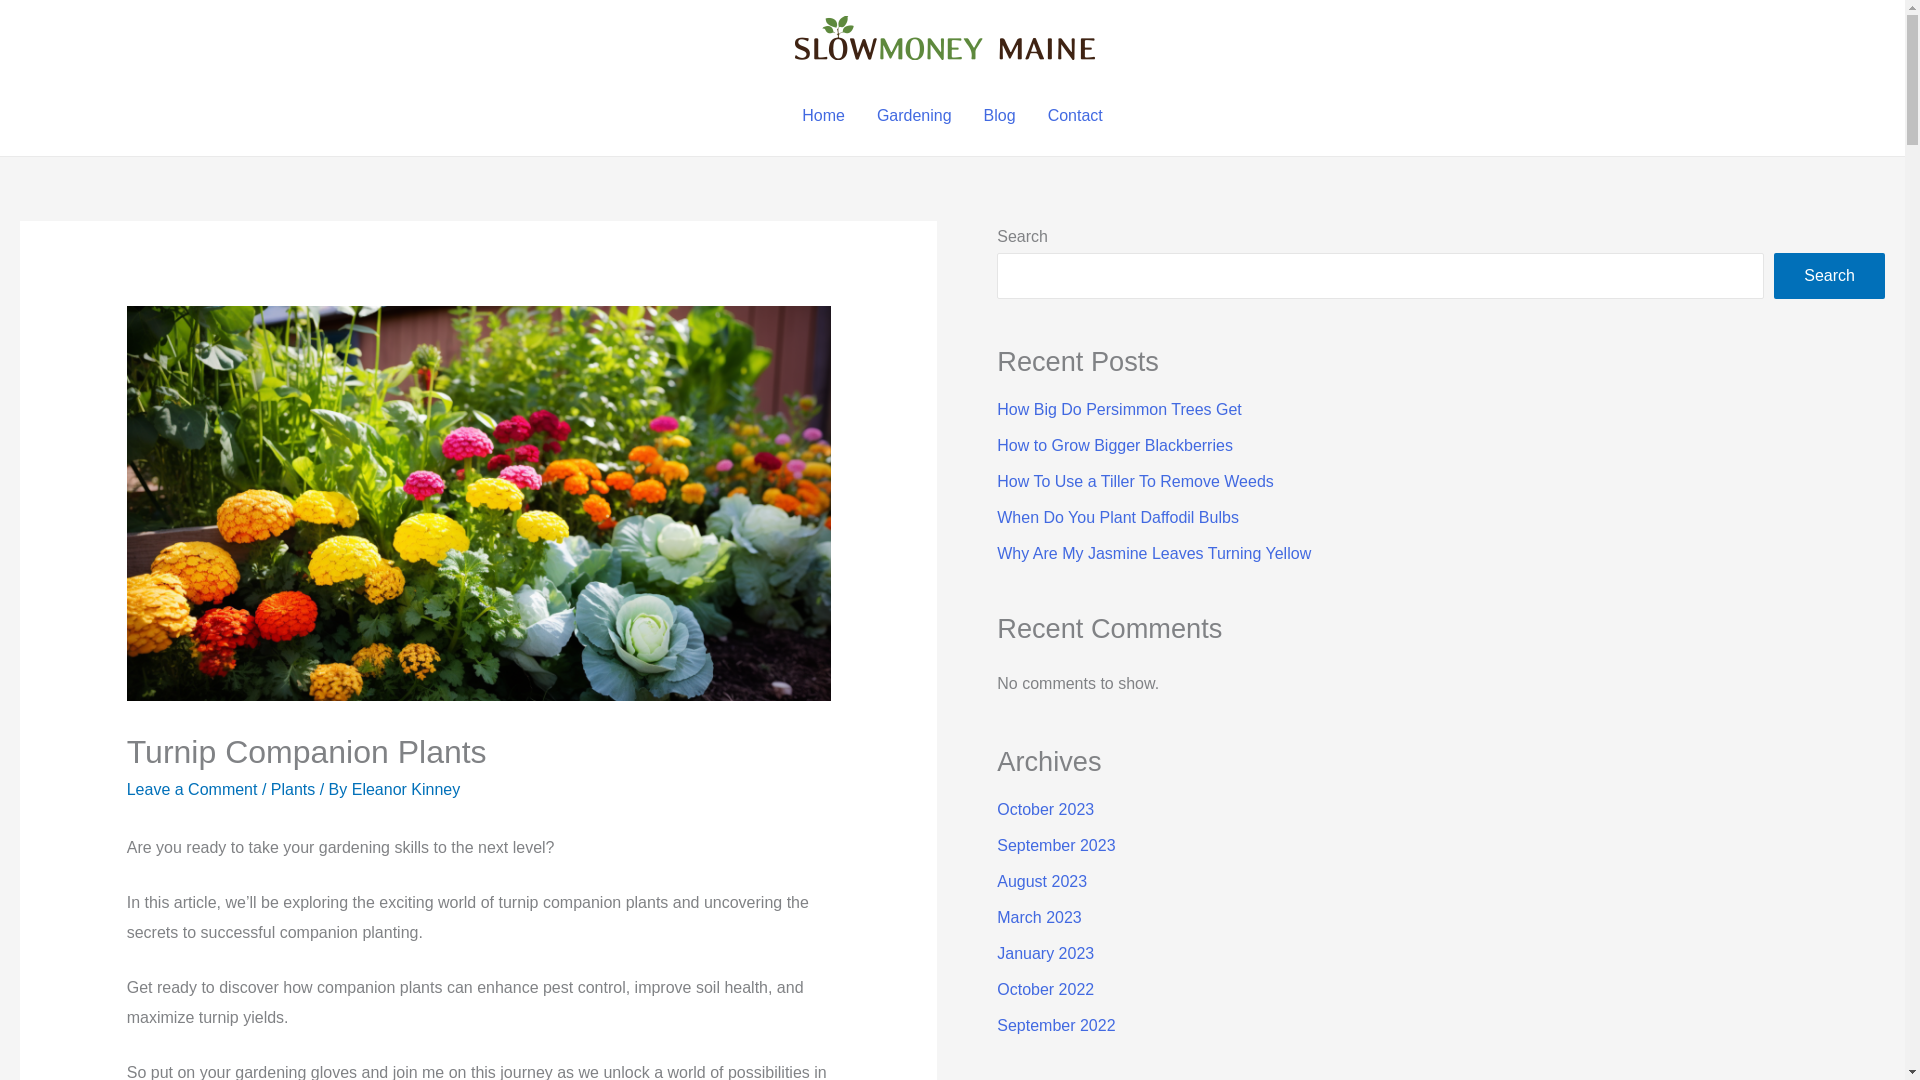 This screenshot has width=1920, height=1080. I want to click on Eleanor Kinney, so click(406, 789).